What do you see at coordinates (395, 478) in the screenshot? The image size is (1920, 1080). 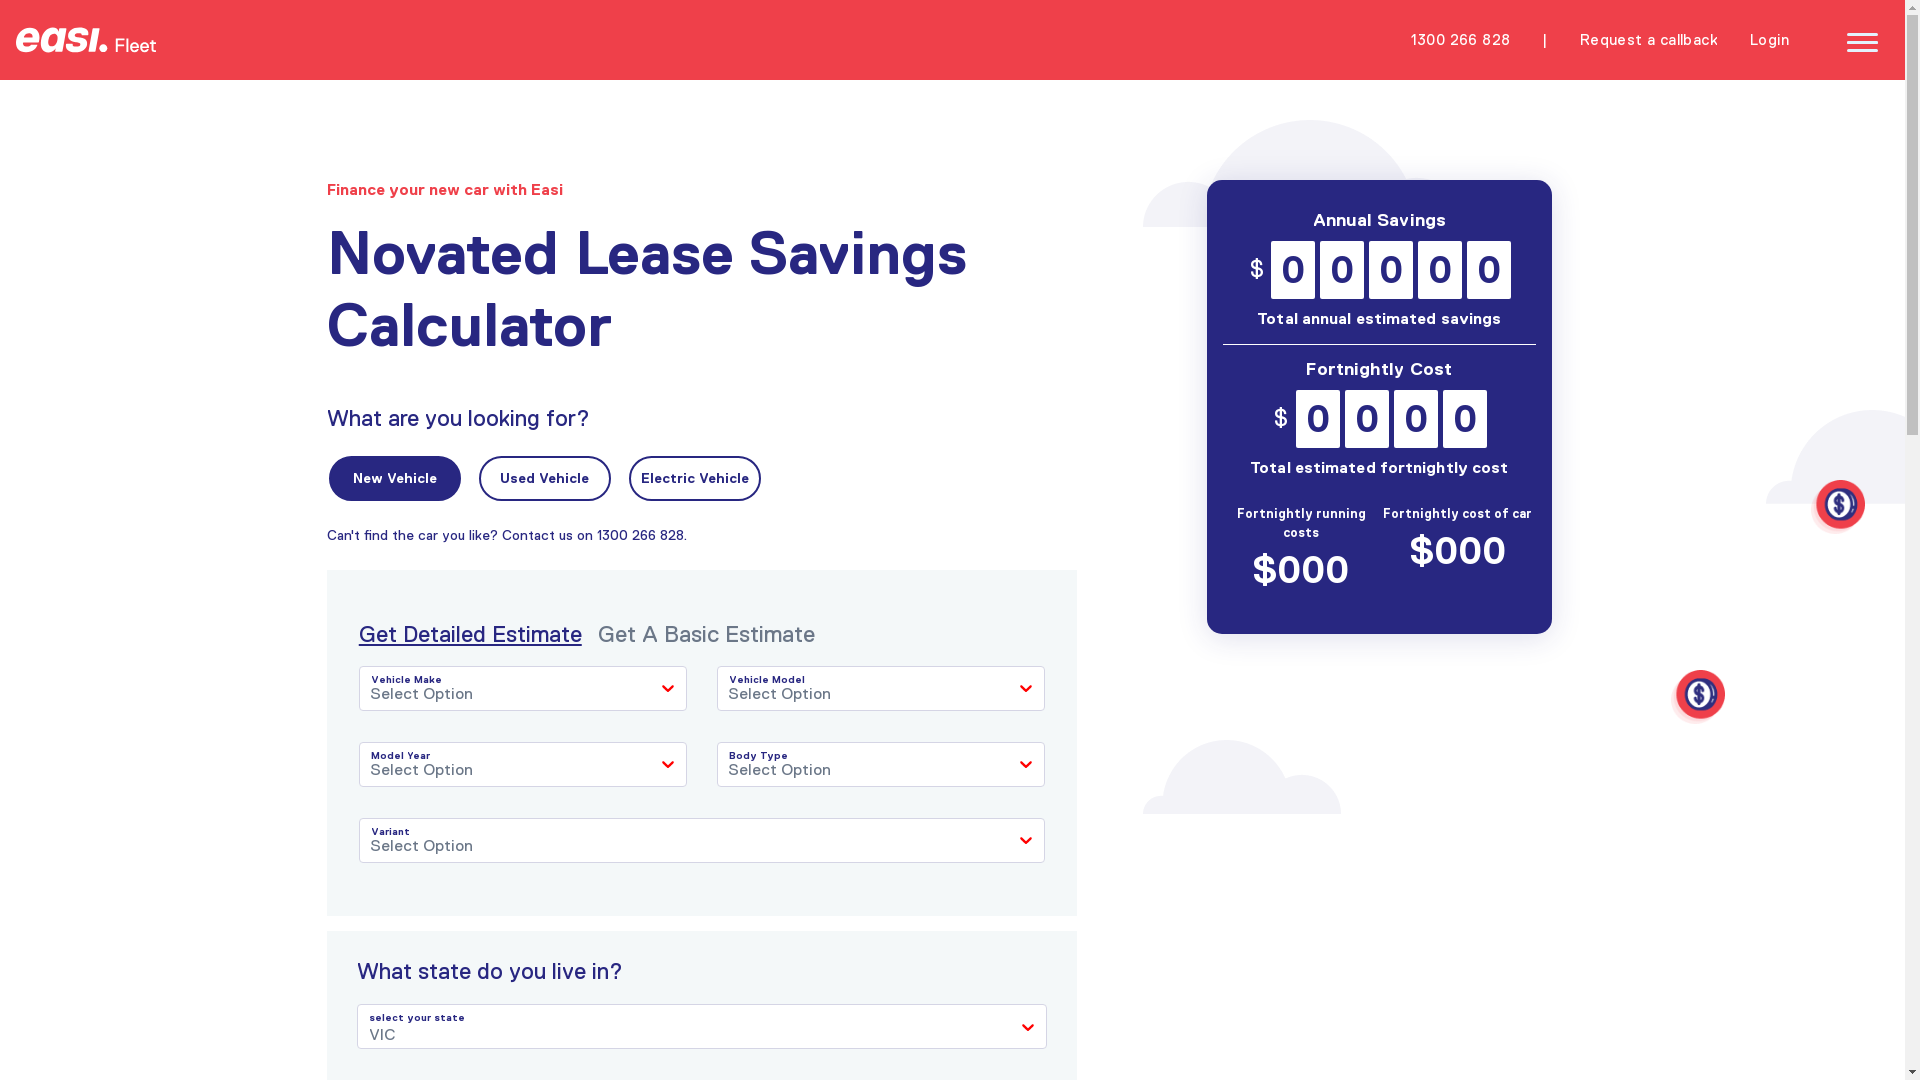 I see `New Vehicle` at bounding box center [395, 478].